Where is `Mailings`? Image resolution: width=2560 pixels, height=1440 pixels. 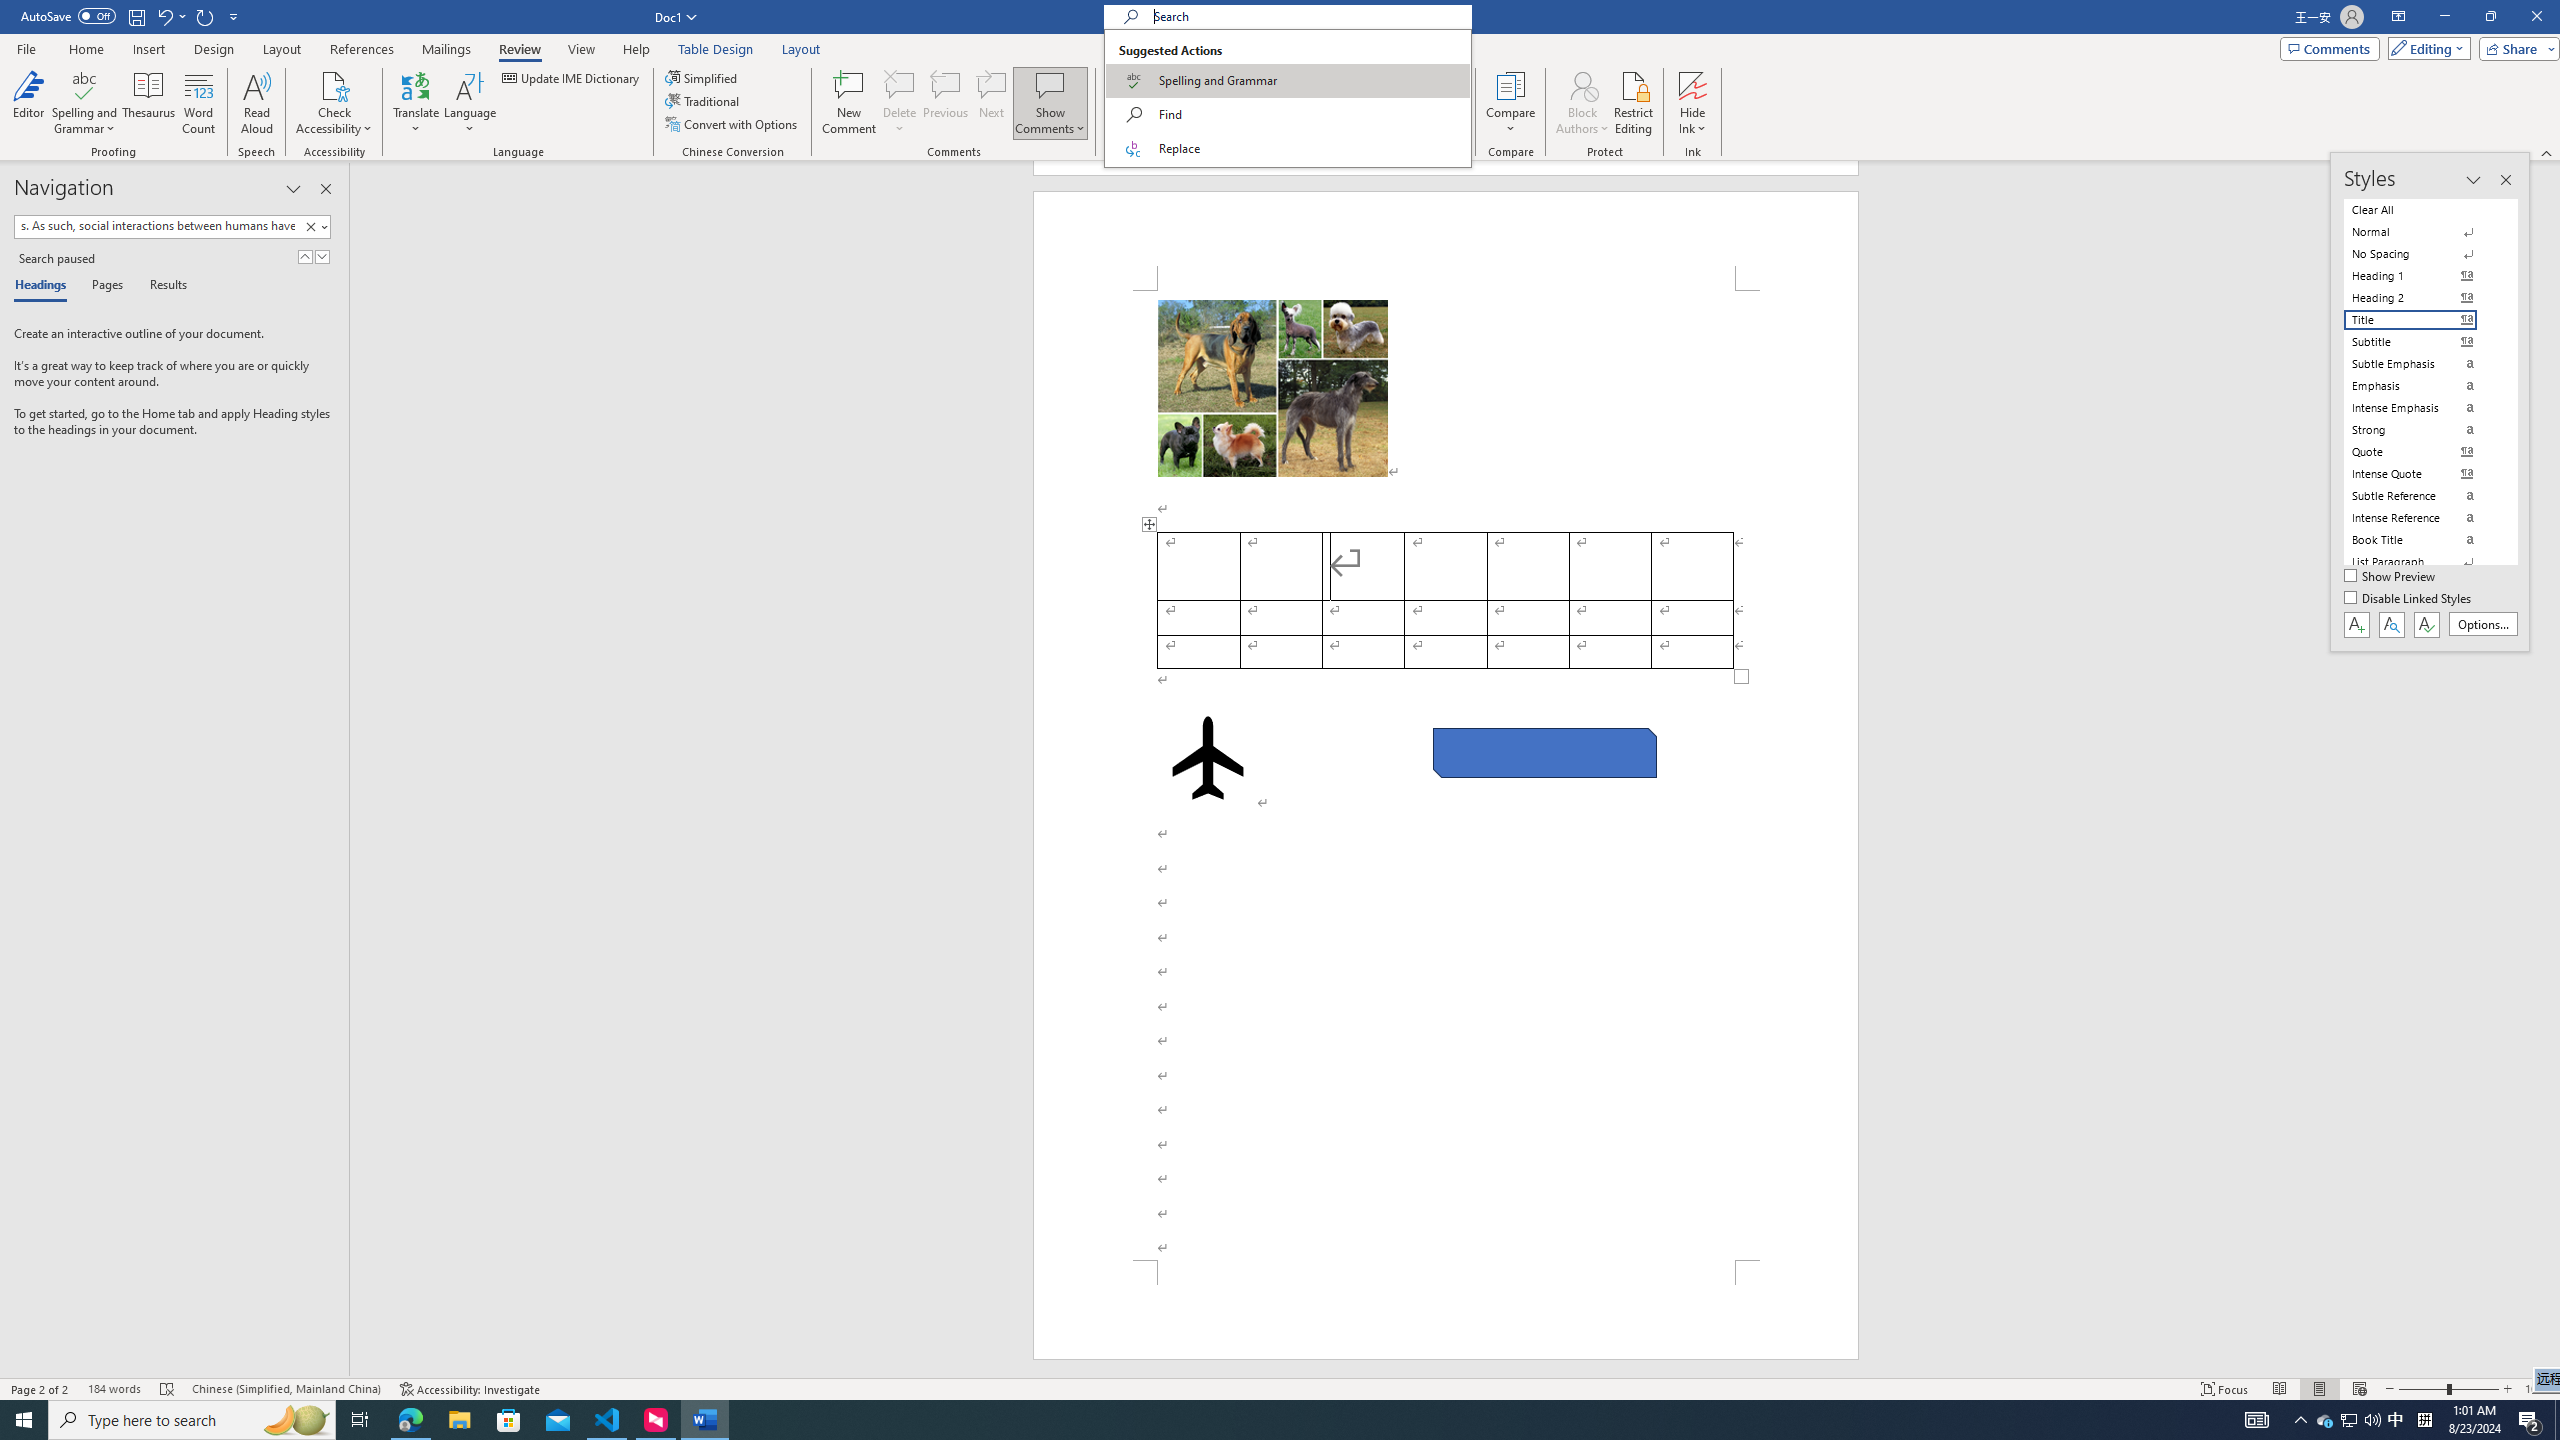
Mailings is located at coordinates (446, 49).